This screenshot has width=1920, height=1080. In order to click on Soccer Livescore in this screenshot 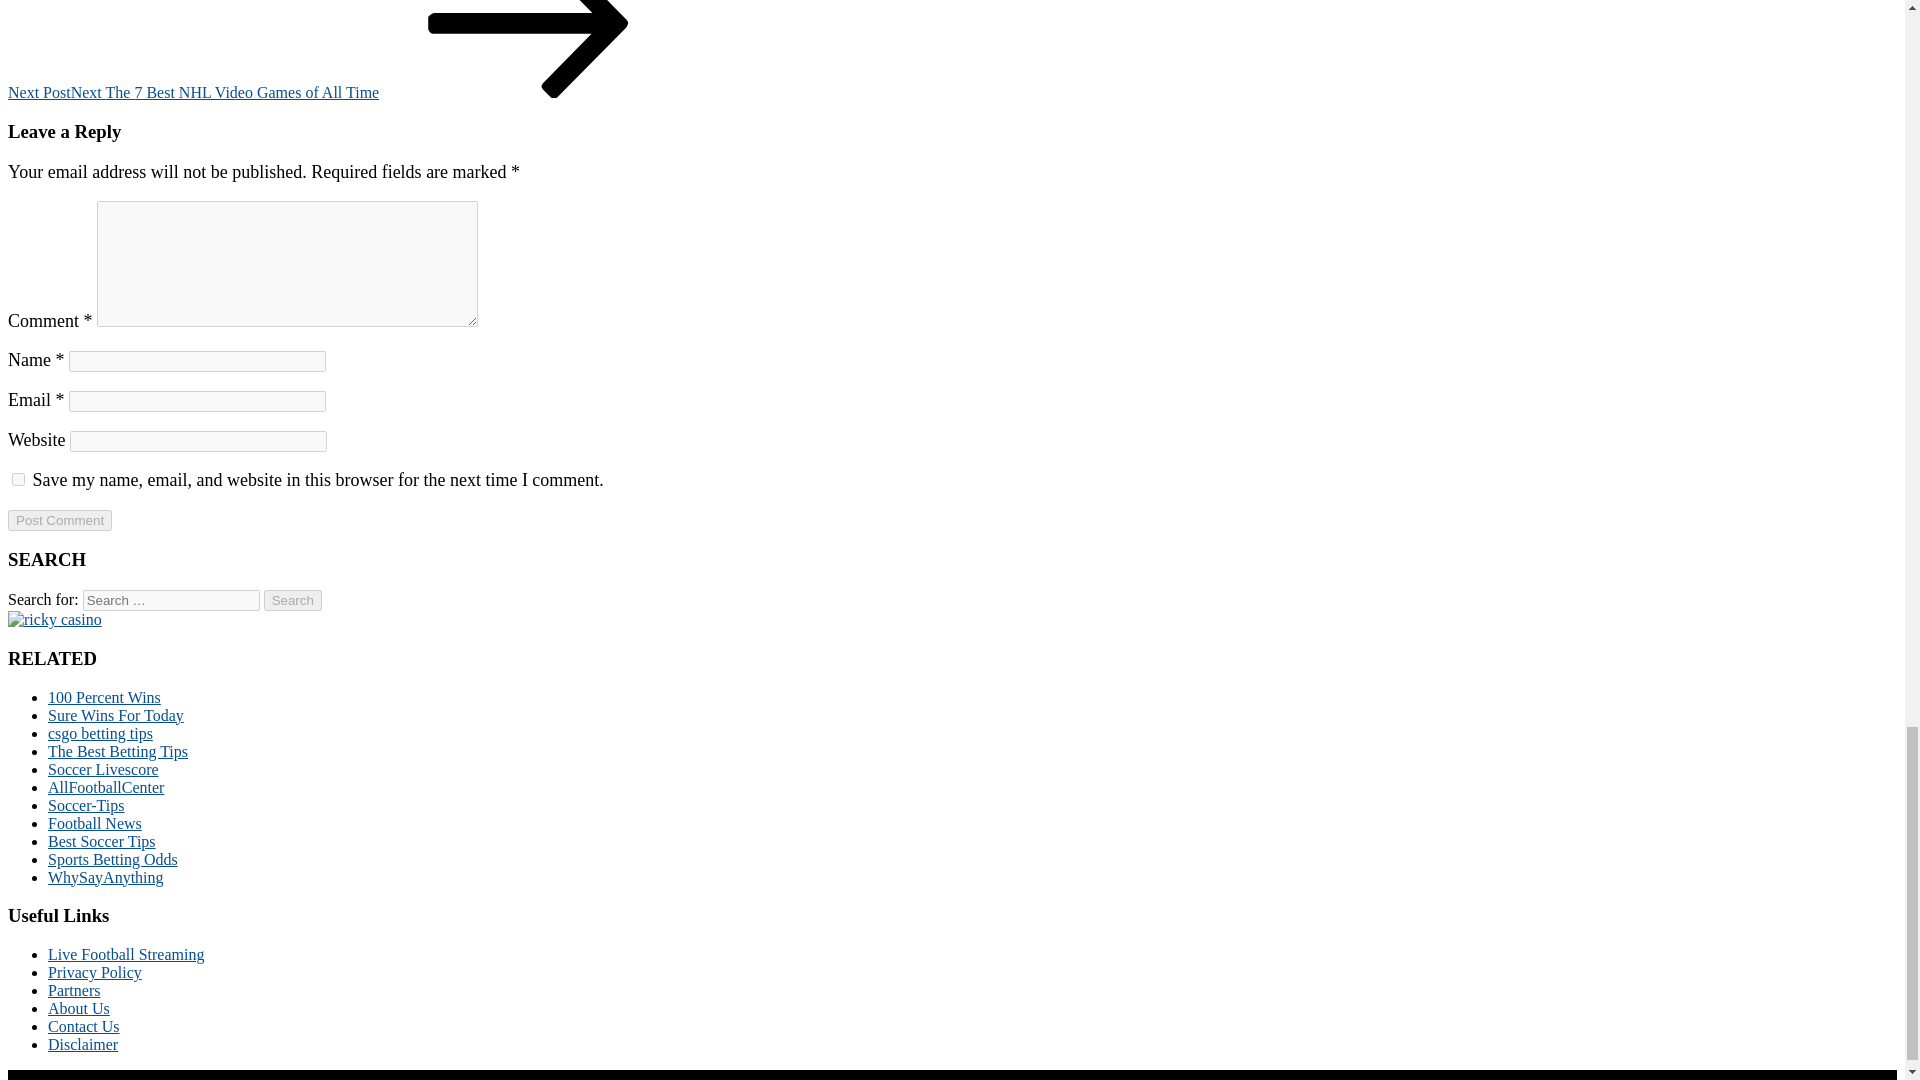, I will do `click(104, 769)`.